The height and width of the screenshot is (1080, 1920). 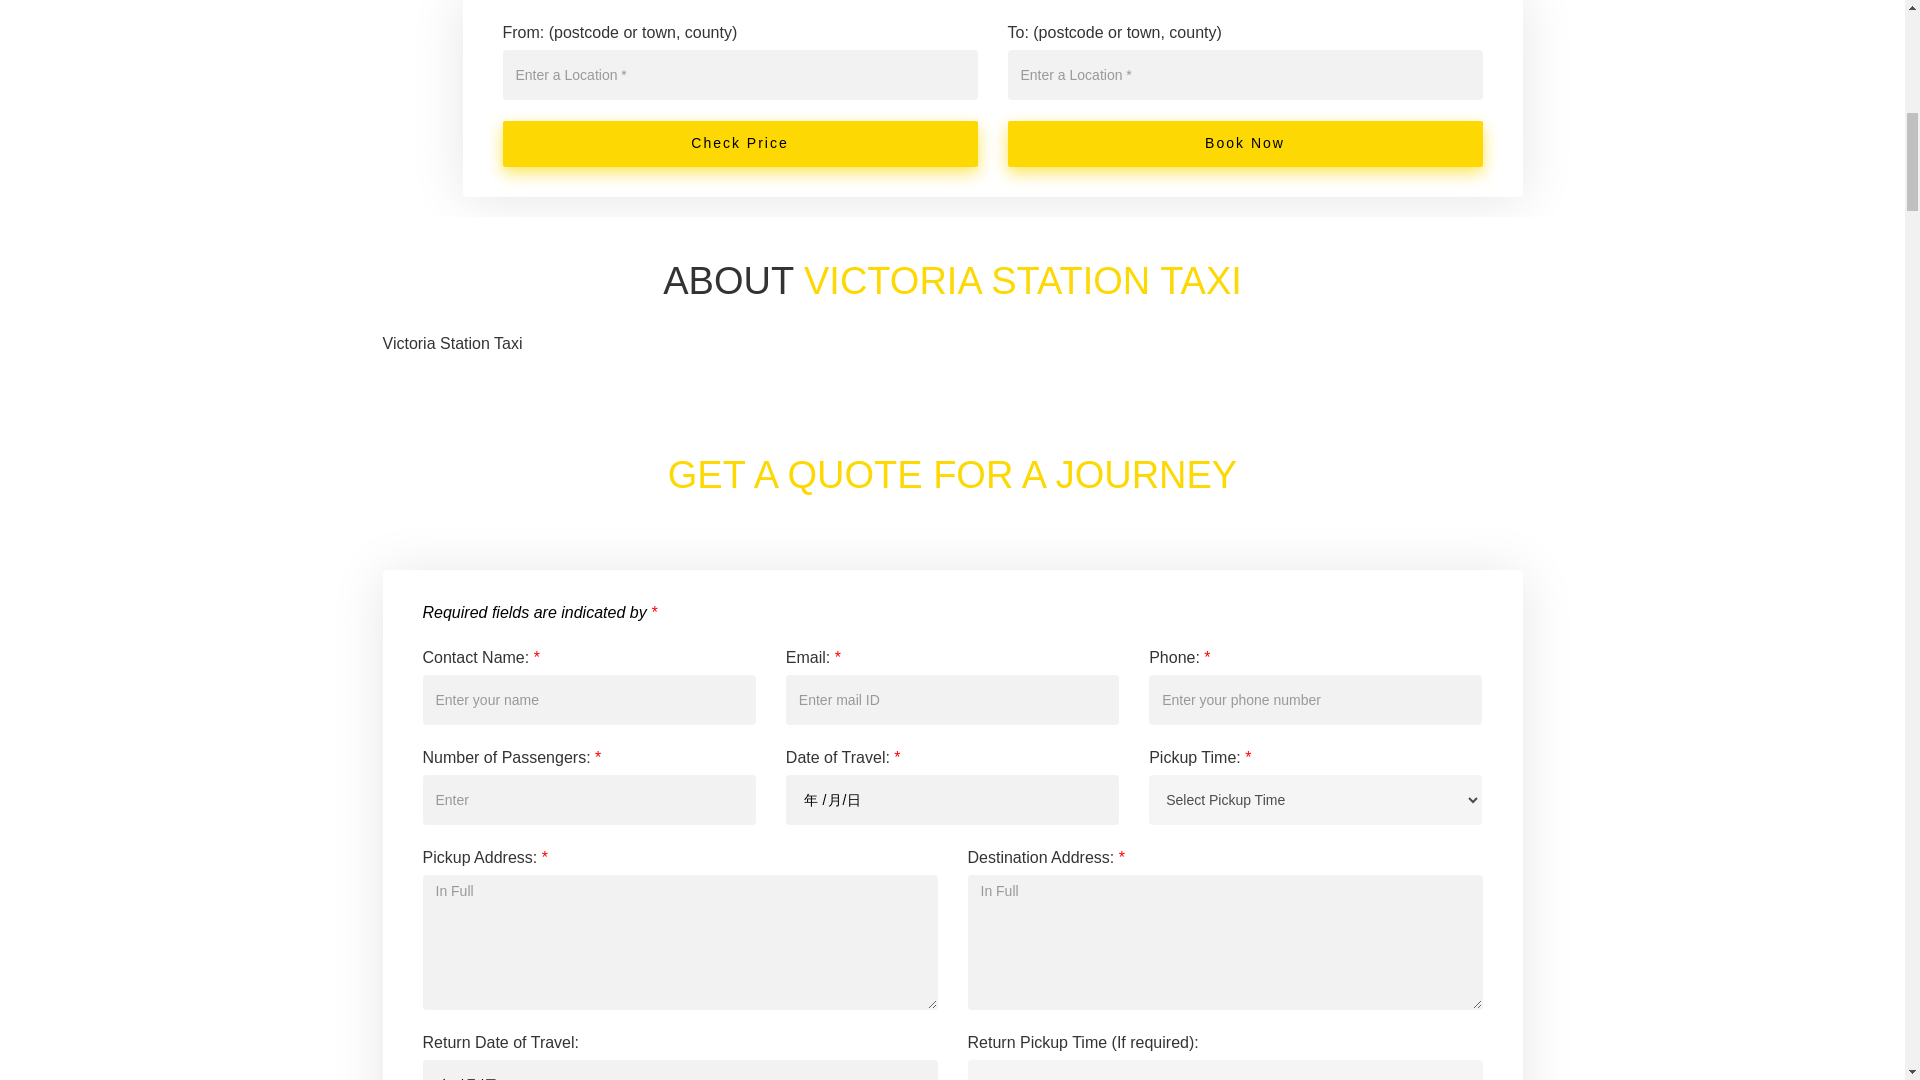 I want to click on Book Now, so click(x=1245, y=144).